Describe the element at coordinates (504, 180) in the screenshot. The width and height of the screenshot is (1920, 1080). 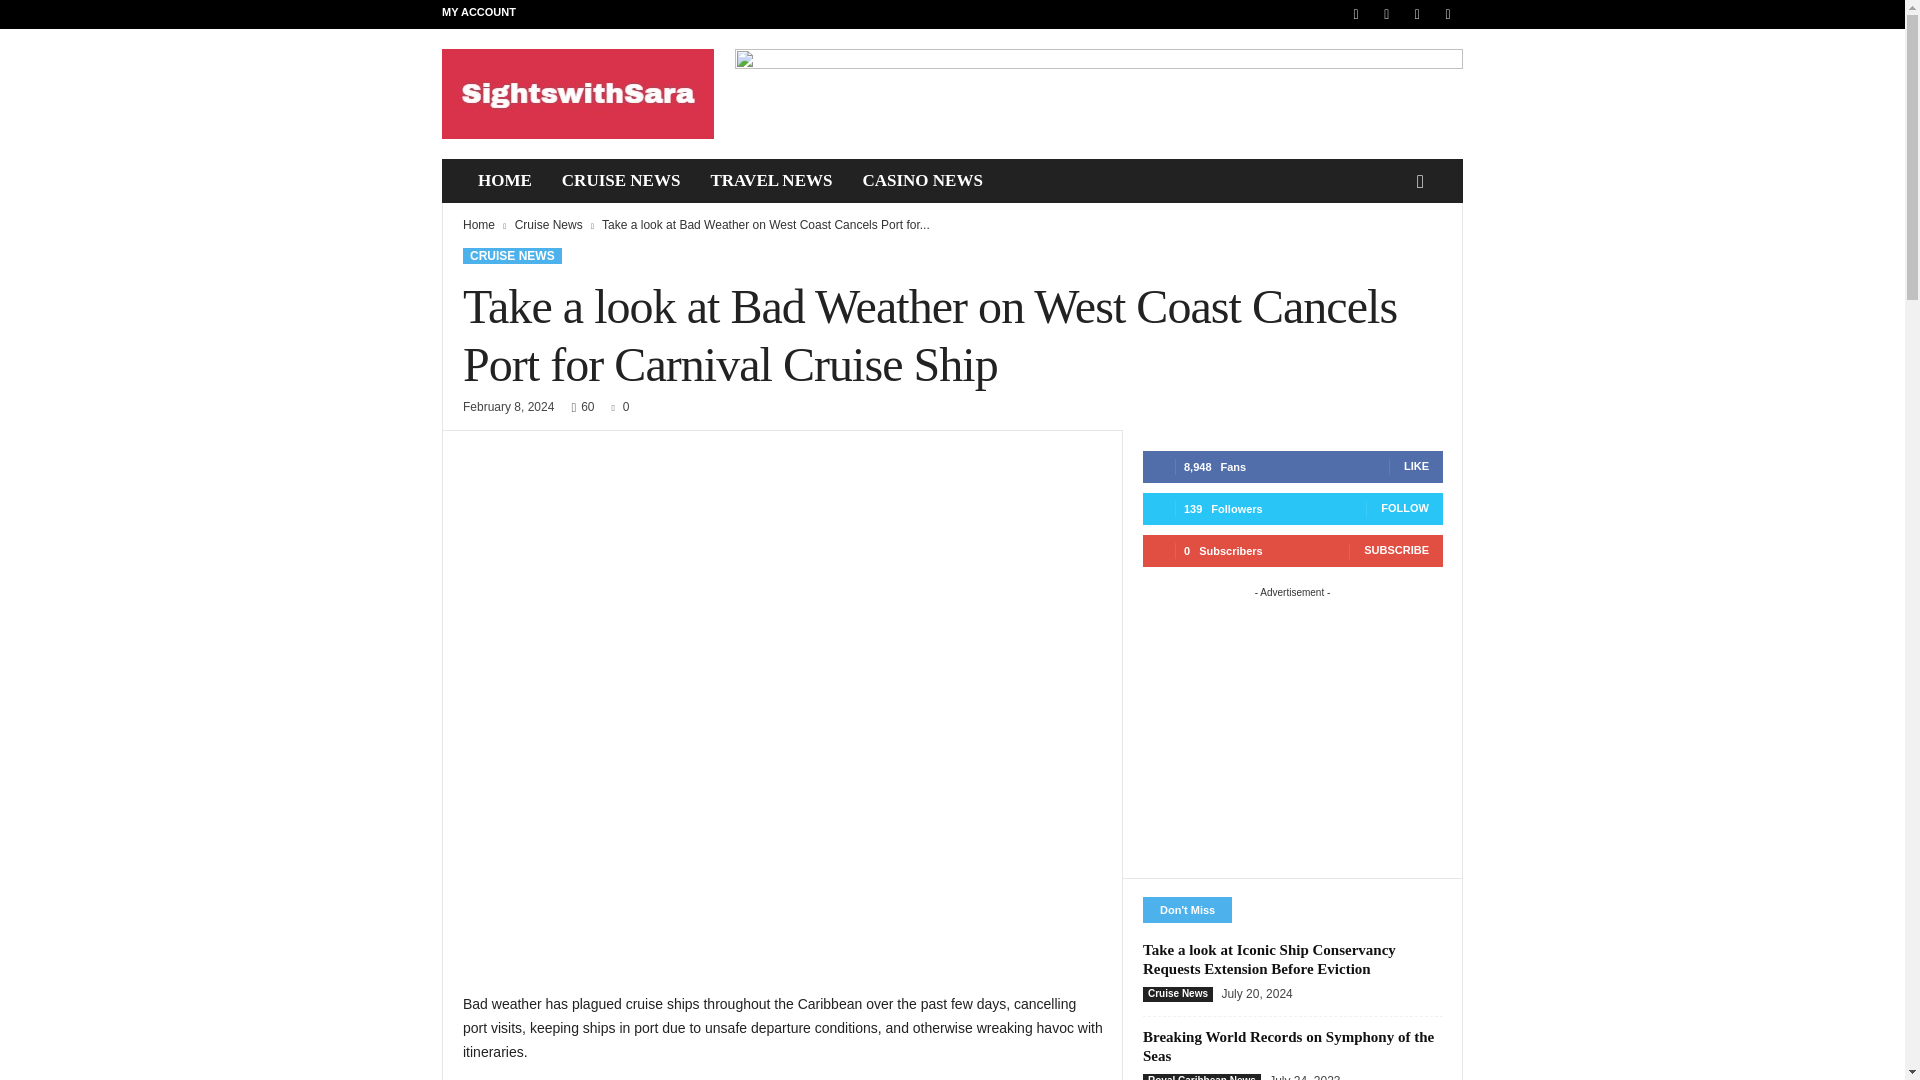
I see `HOME` at that location.